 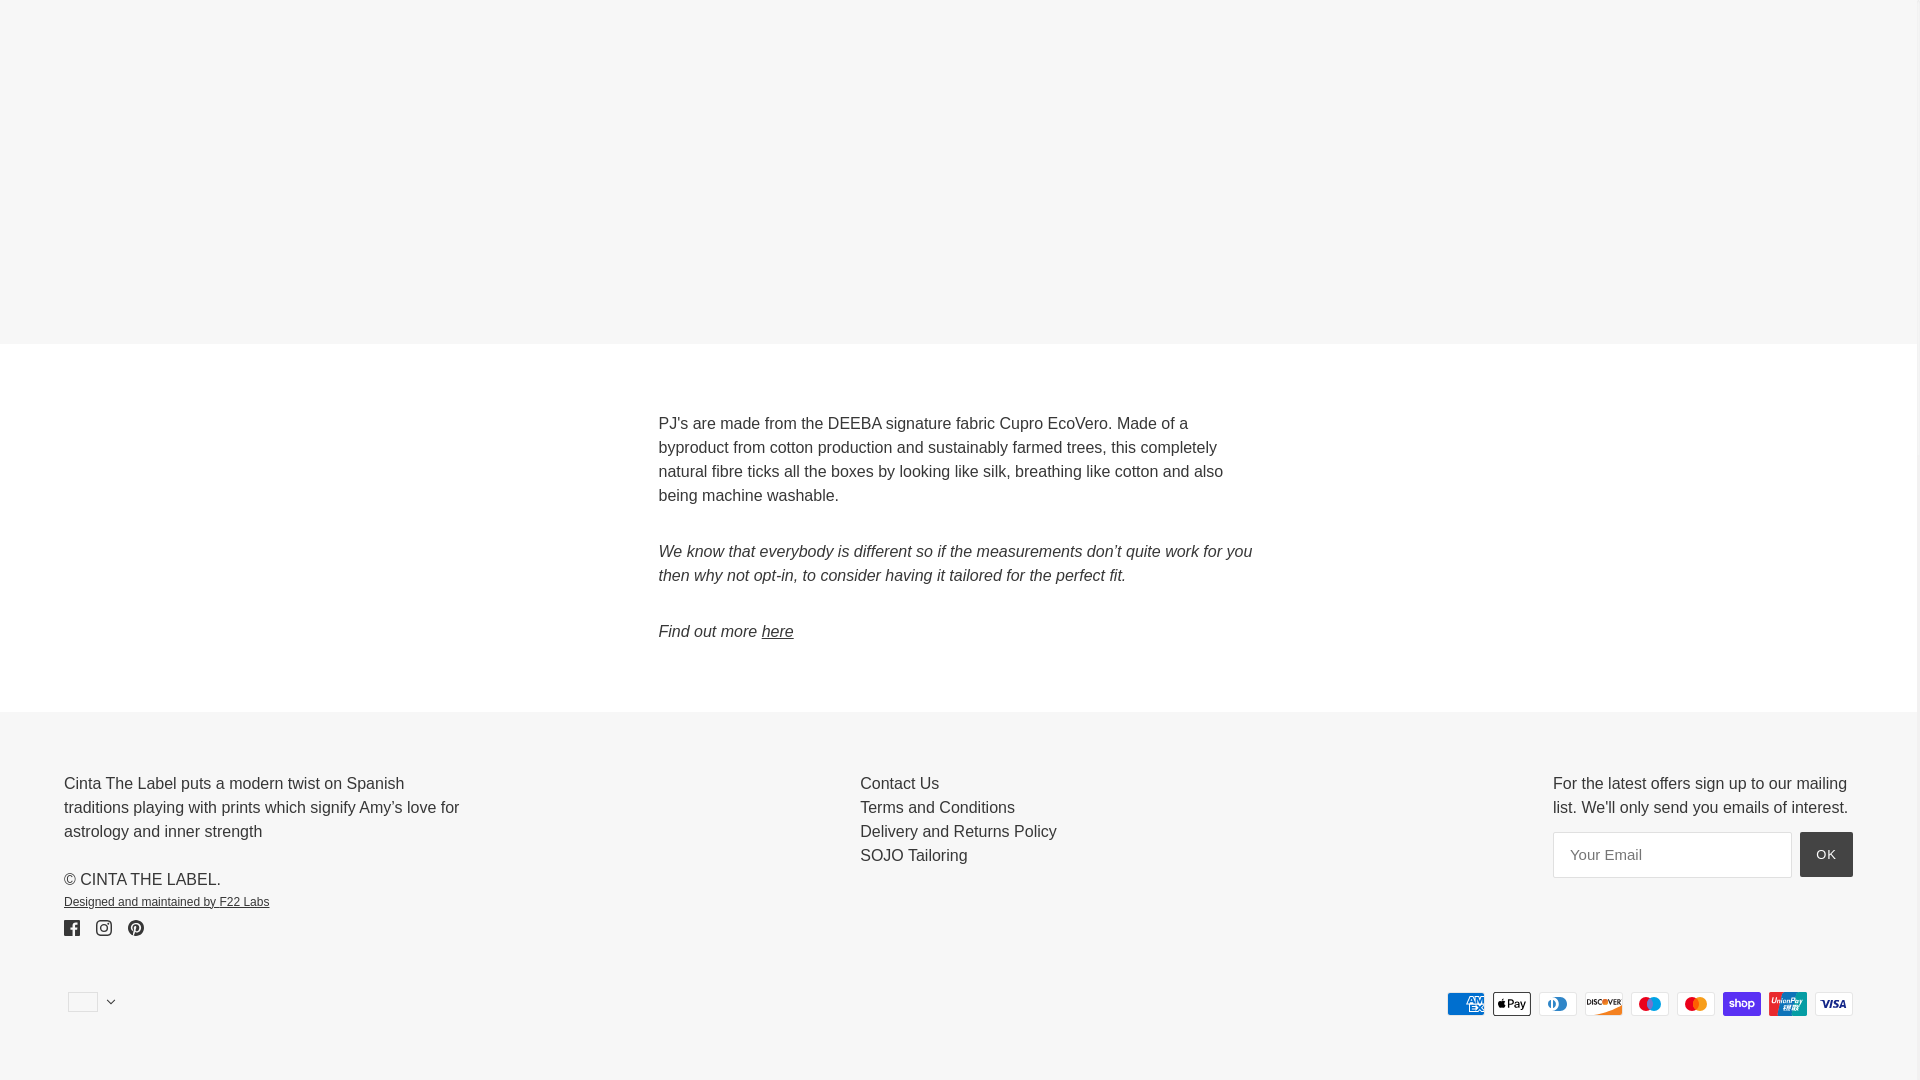 I want to click on Diners Club, so click(x=1558, y=1004).